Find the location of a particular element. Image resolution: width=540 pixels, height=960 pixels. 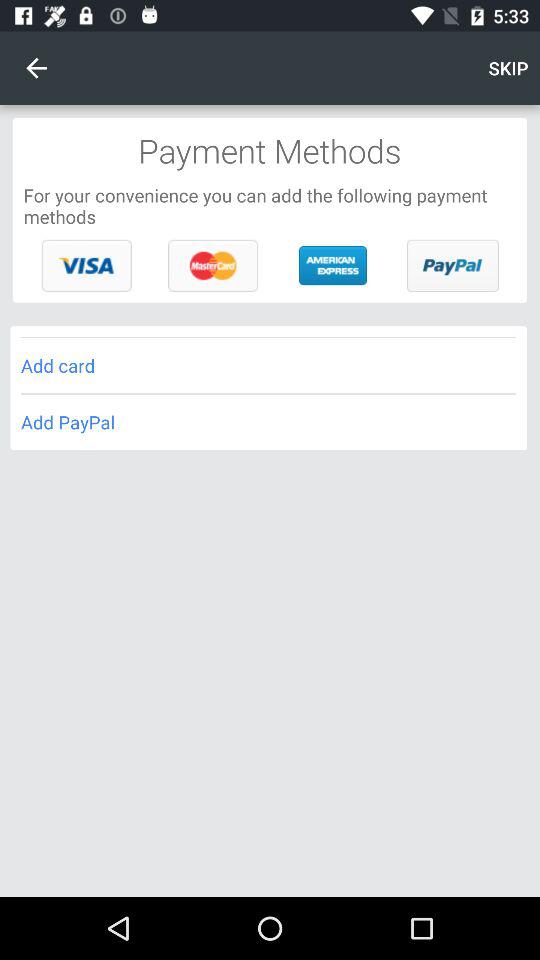

turn on item above payment methods is located at coordinates (508, 68).